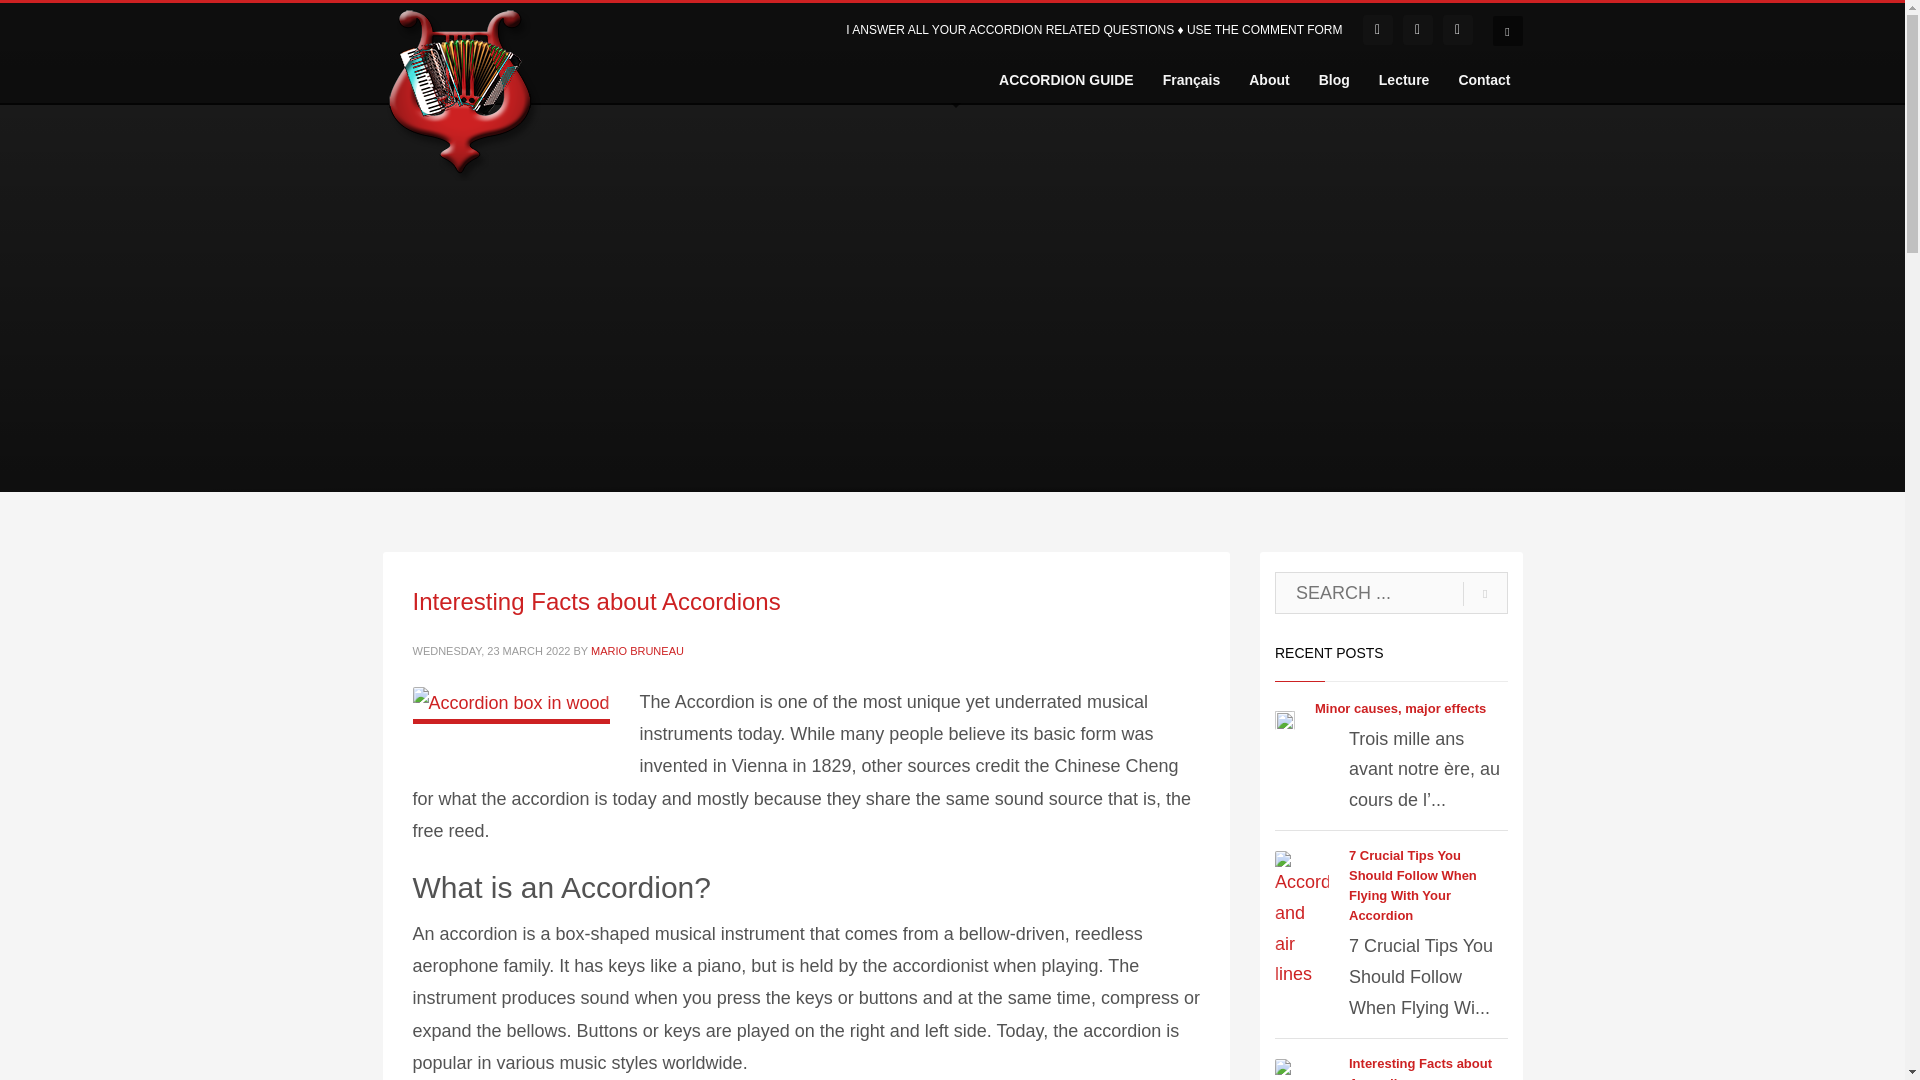 Image resolution: width=1920 pixels, height=1080 pixels. I want to click on Posts by Mario Bruneau, so click(637, 650).